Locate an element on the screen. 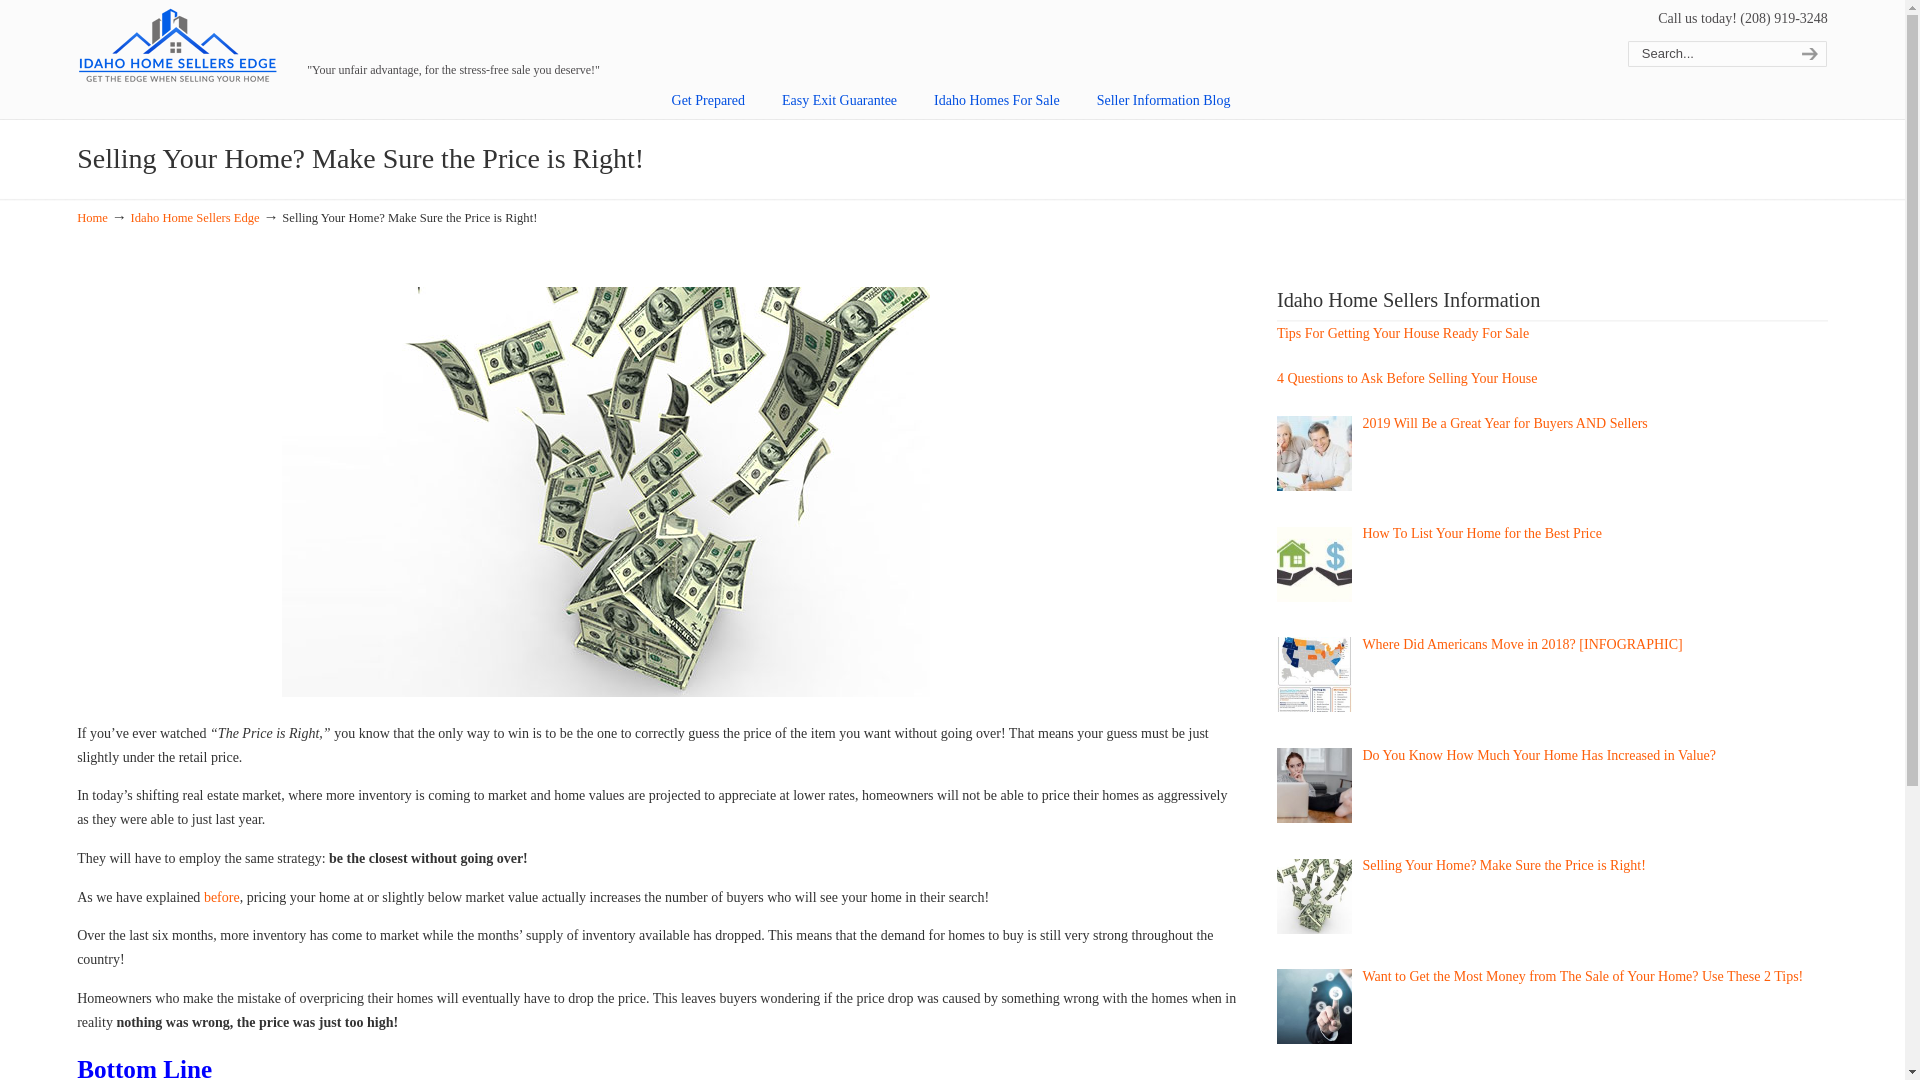 This screenshot has width=1920, height=1080. 2019 Will Be a Great Year for Buyers AND Sellers is located at coordinates (1504, 422).